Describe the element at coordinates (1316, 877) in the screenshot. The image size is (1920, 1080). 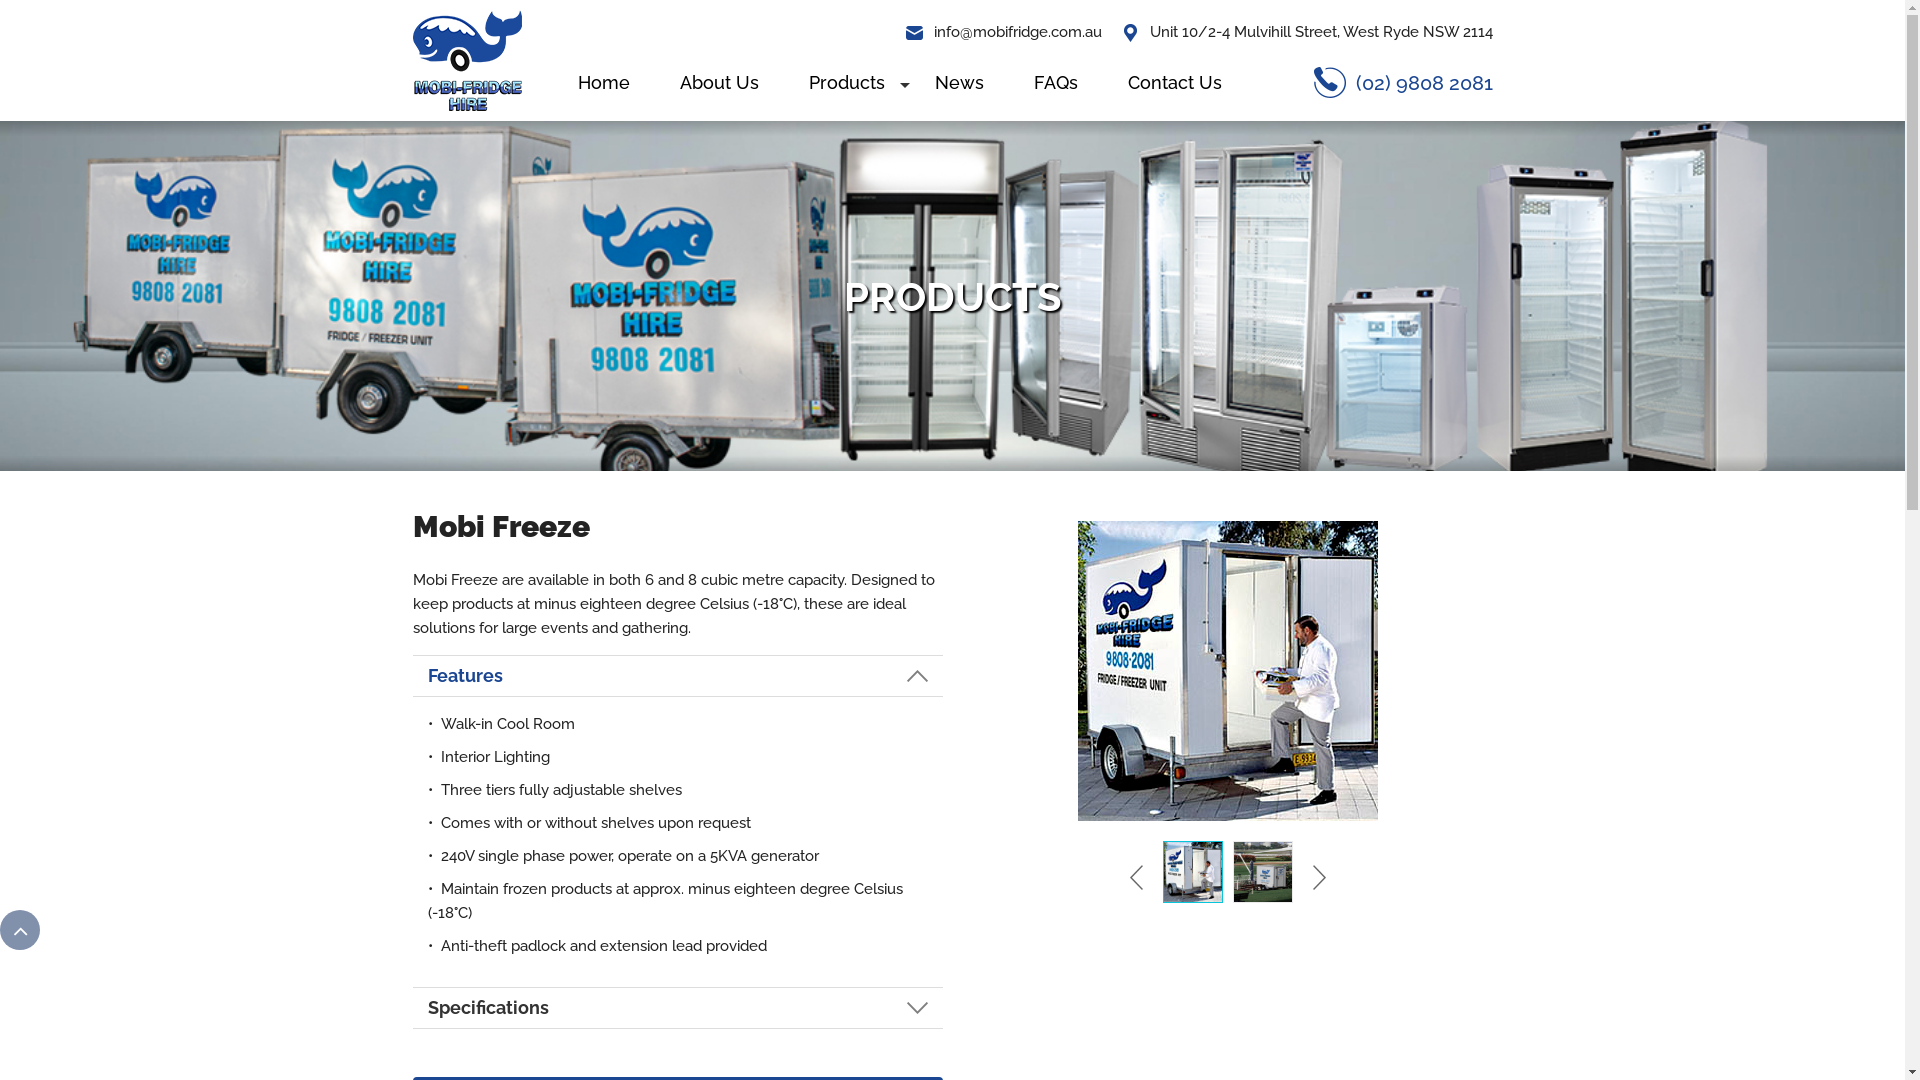
I see `Next` at that location.